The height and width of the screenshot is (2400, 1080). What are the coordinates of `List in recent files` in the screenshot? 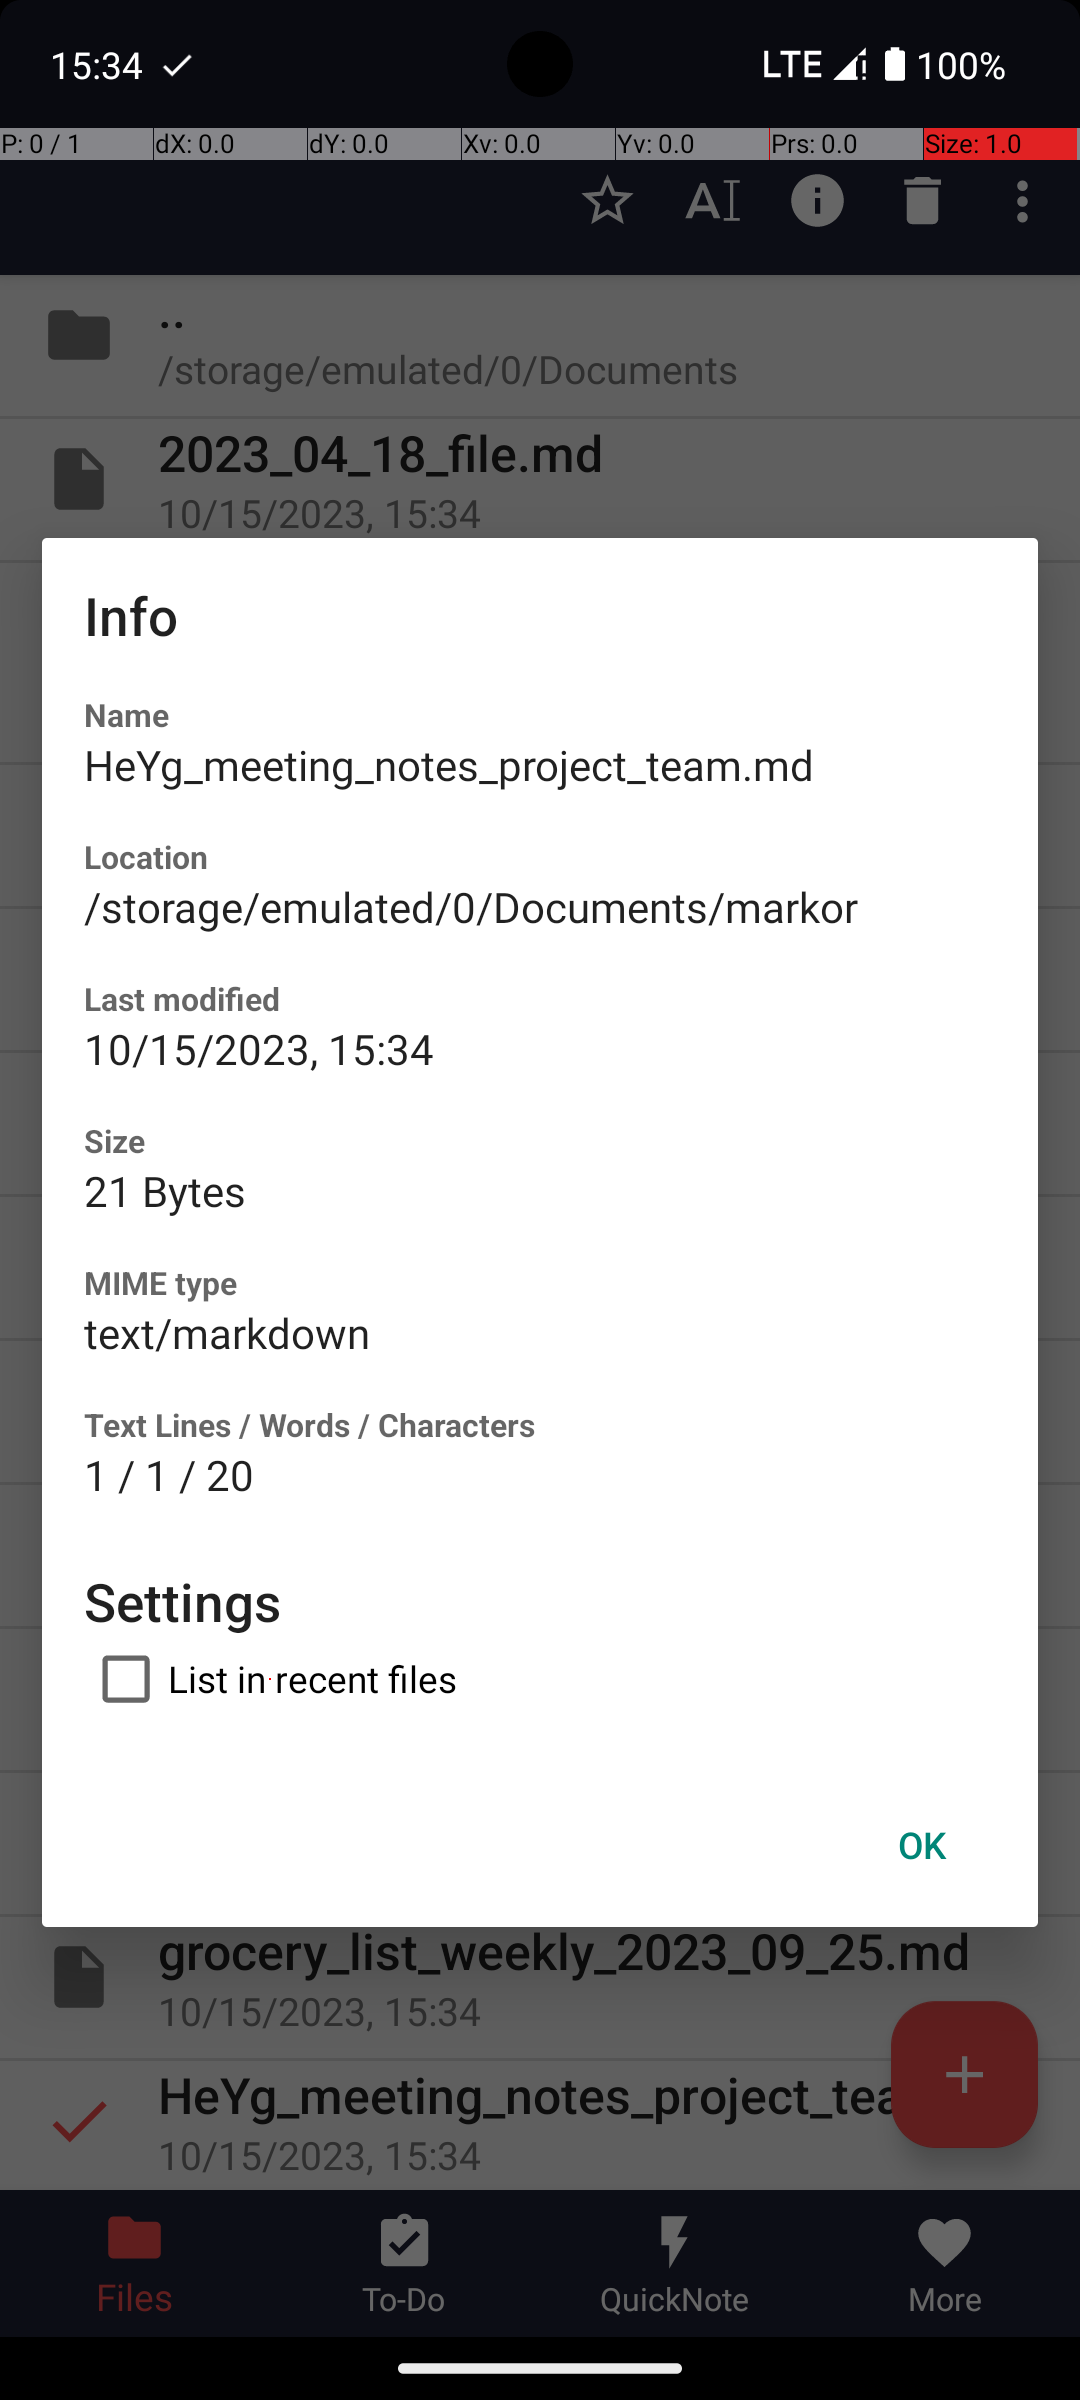 It's located at (270, 1679).